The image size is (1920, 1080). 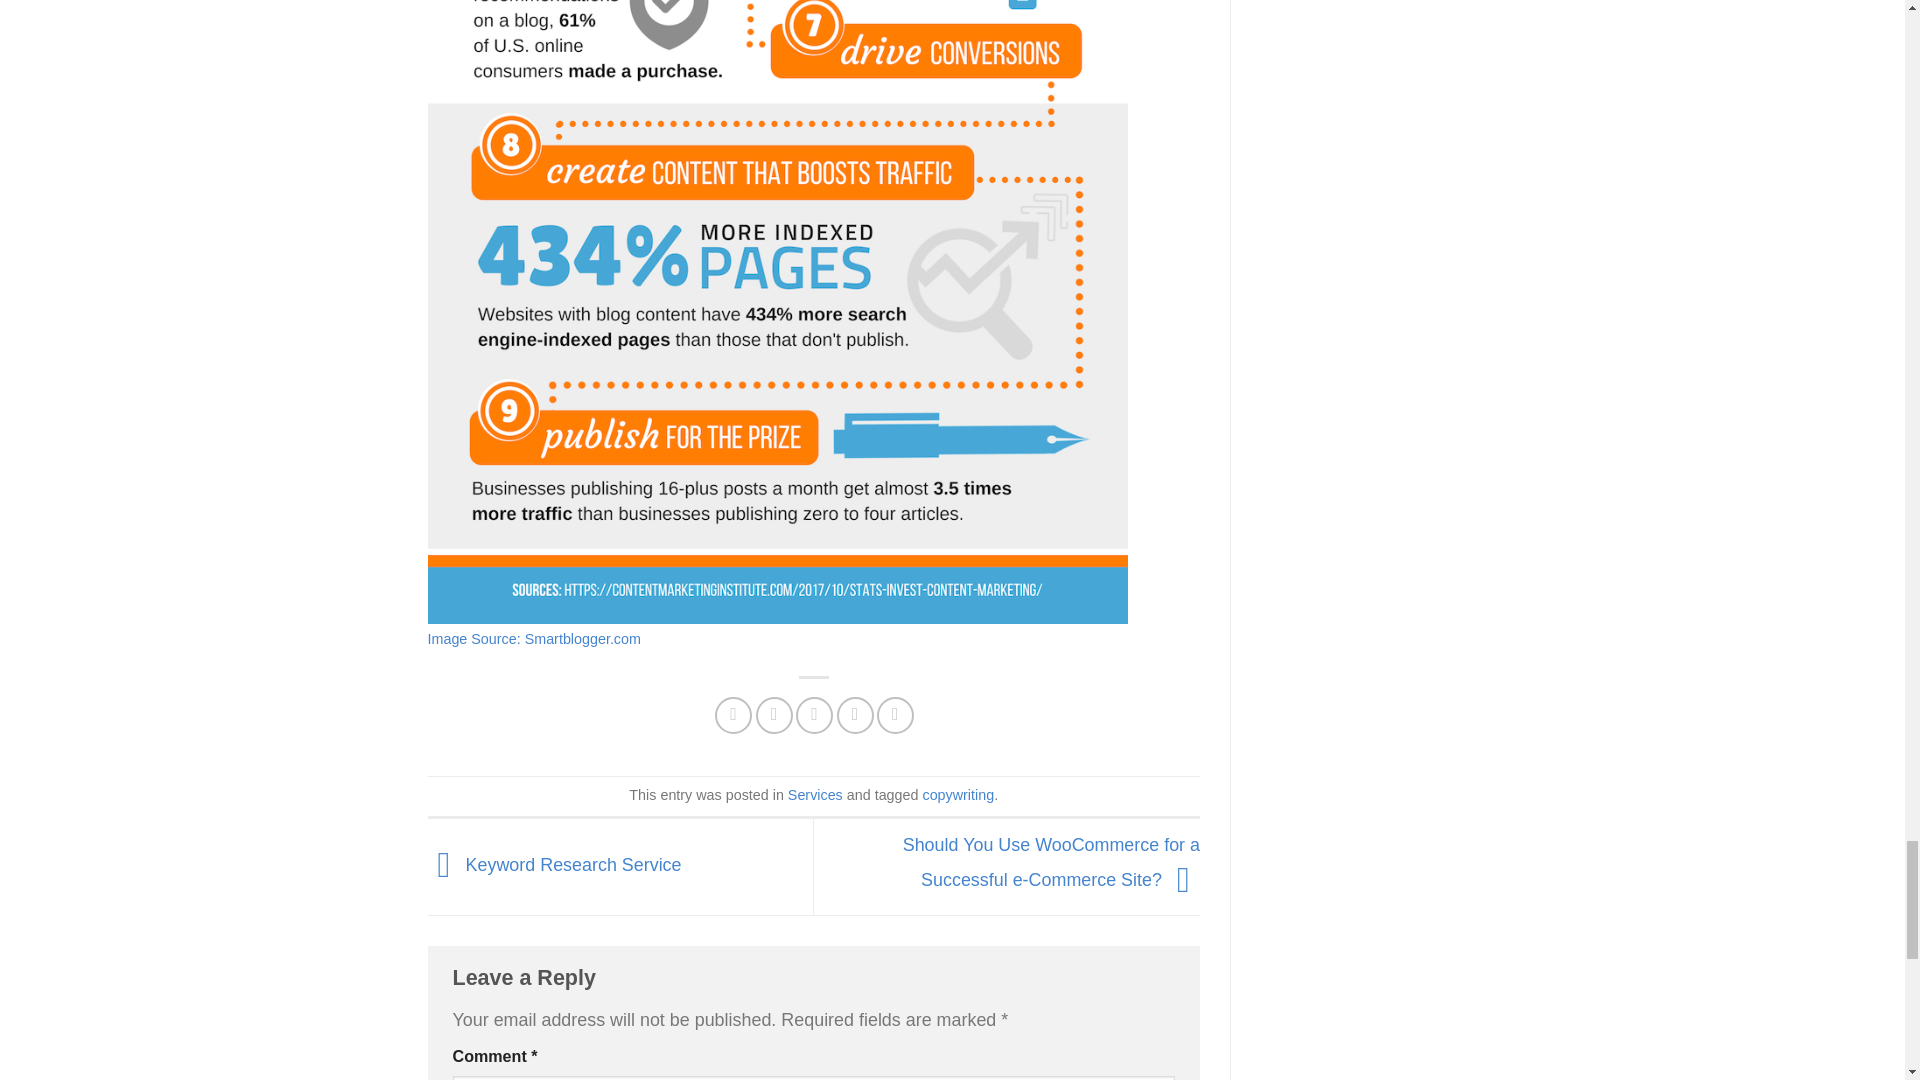 I want to click on Share on Facebook, so click(x=733, y=715).